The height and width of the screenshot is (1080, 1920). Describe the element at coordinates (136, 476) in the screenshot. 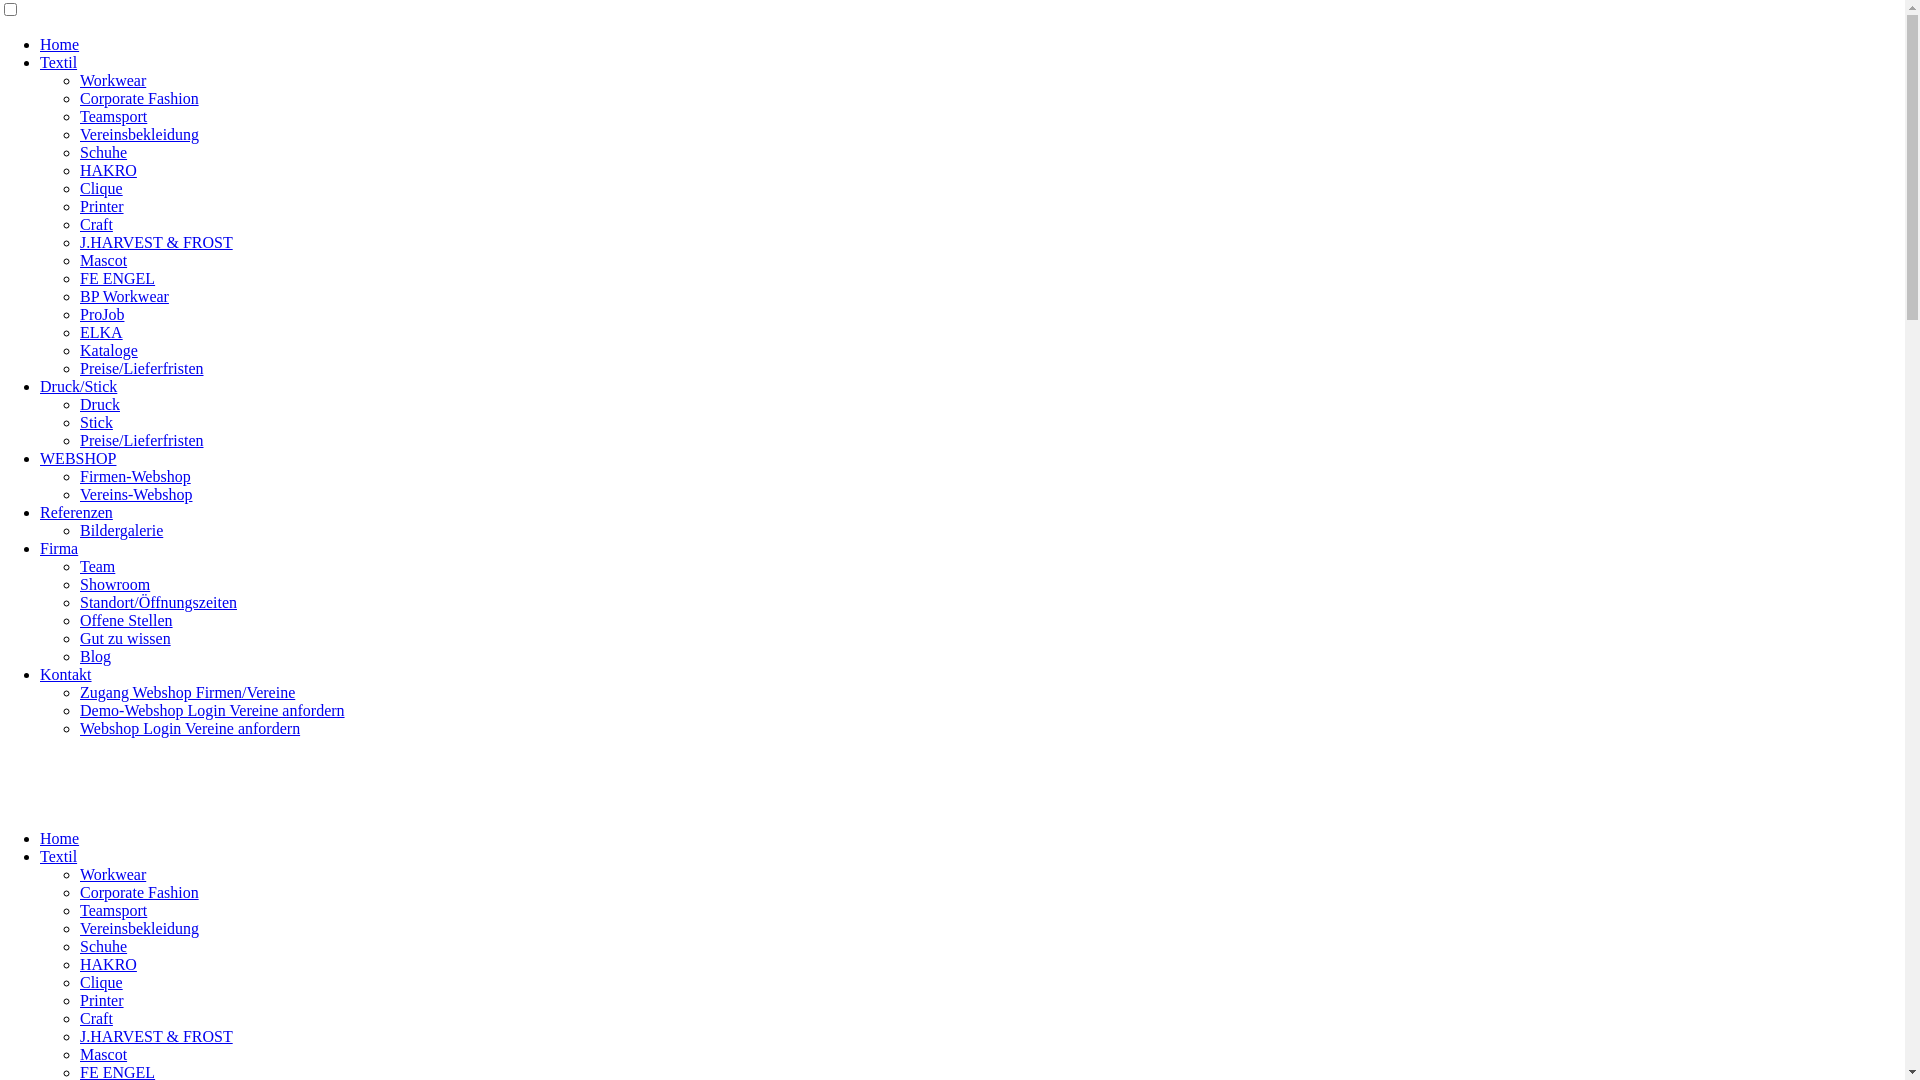

I see `Firmen-Webshop` at that location.